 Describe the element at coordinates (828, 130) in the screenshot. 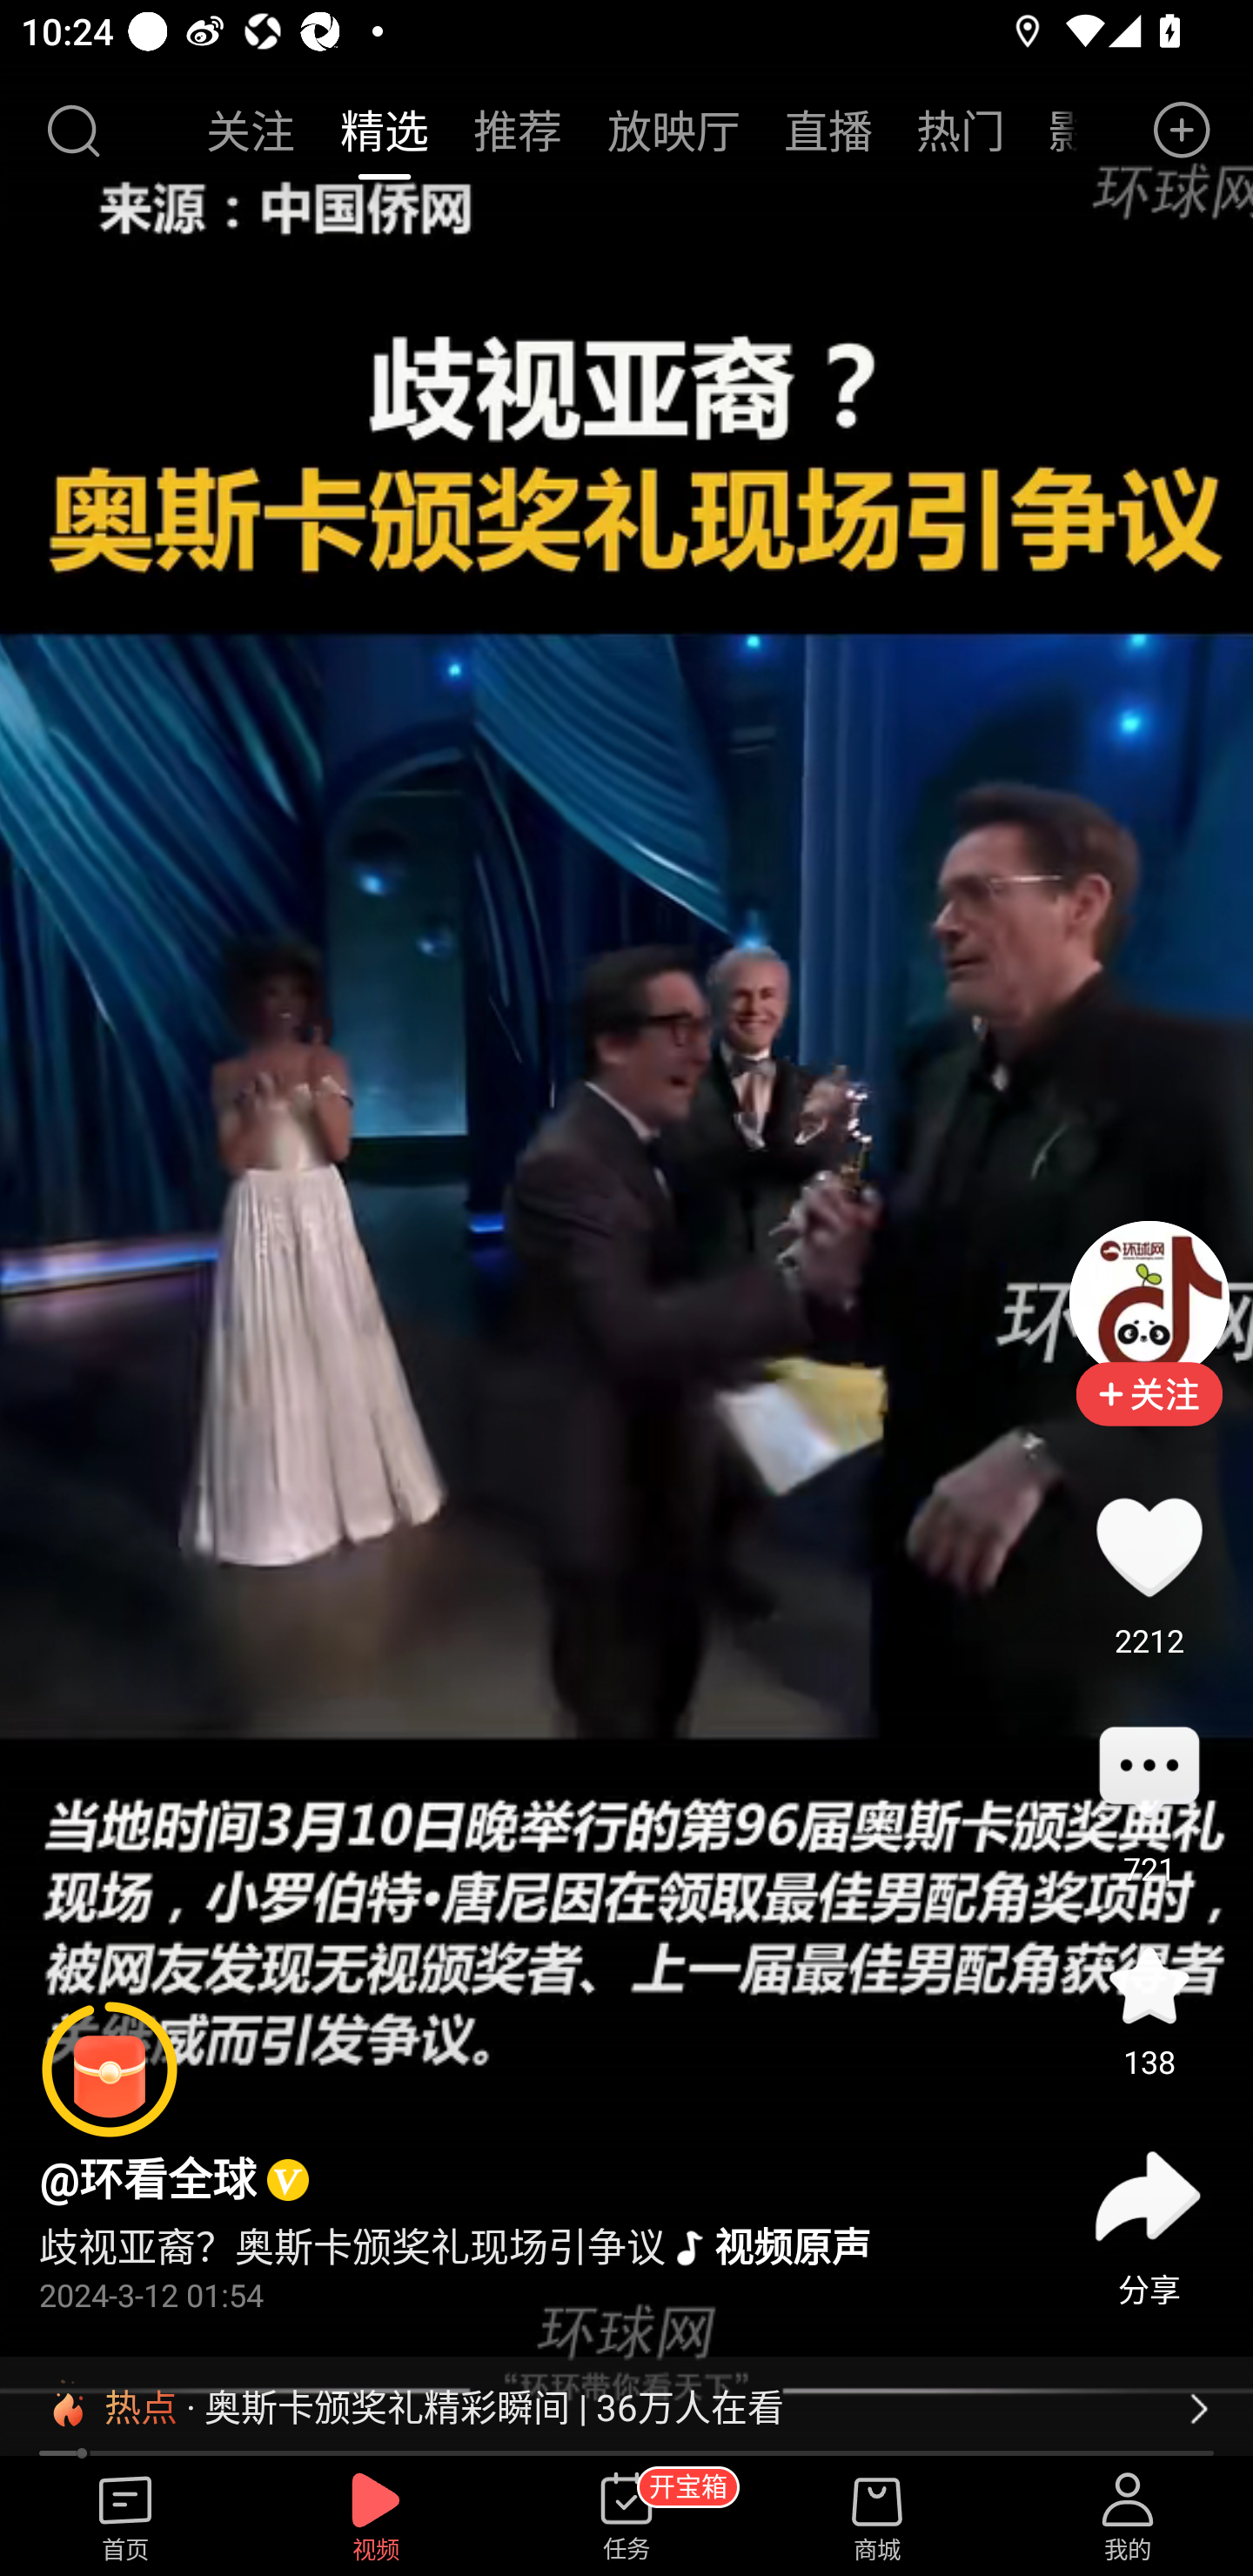

I see `直播` at that location.